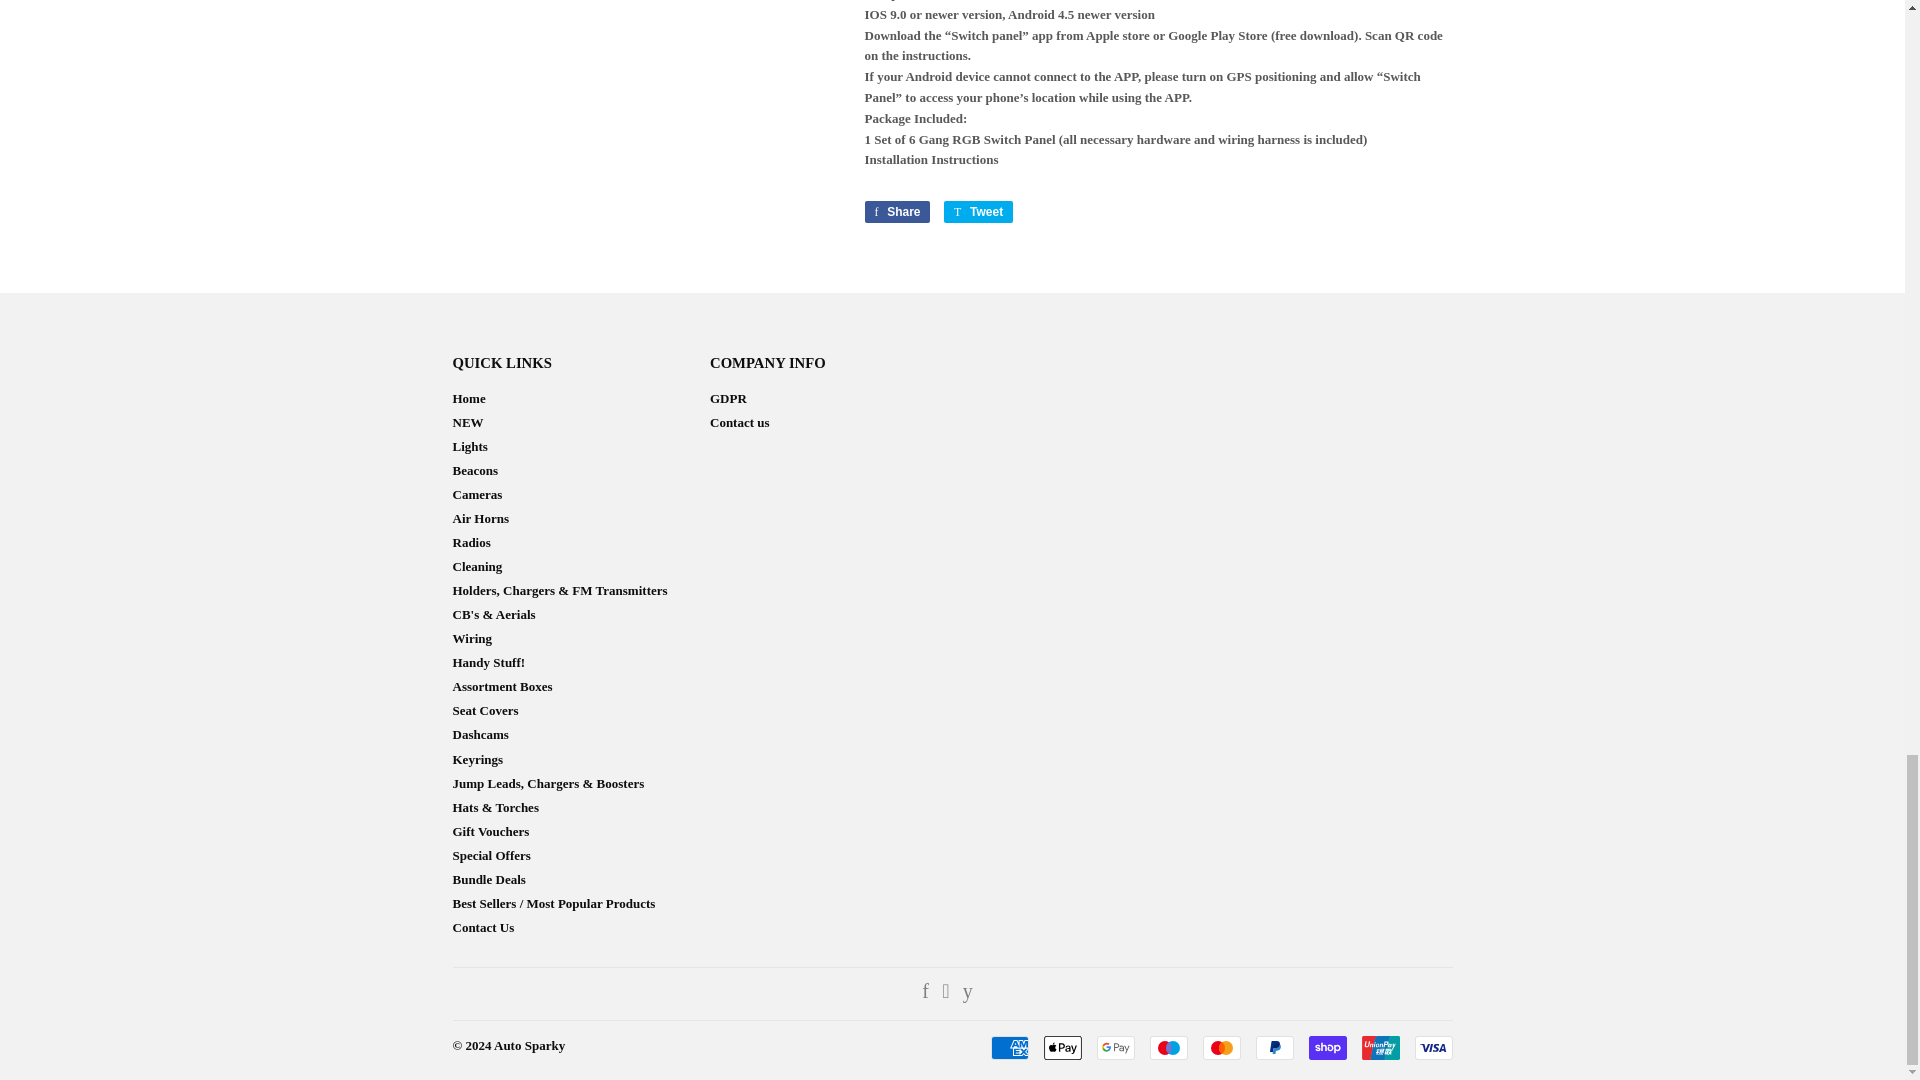  Describe the element at coordinates (1326, 1047) in the screenshot. I see `Shop Pay` at that location.